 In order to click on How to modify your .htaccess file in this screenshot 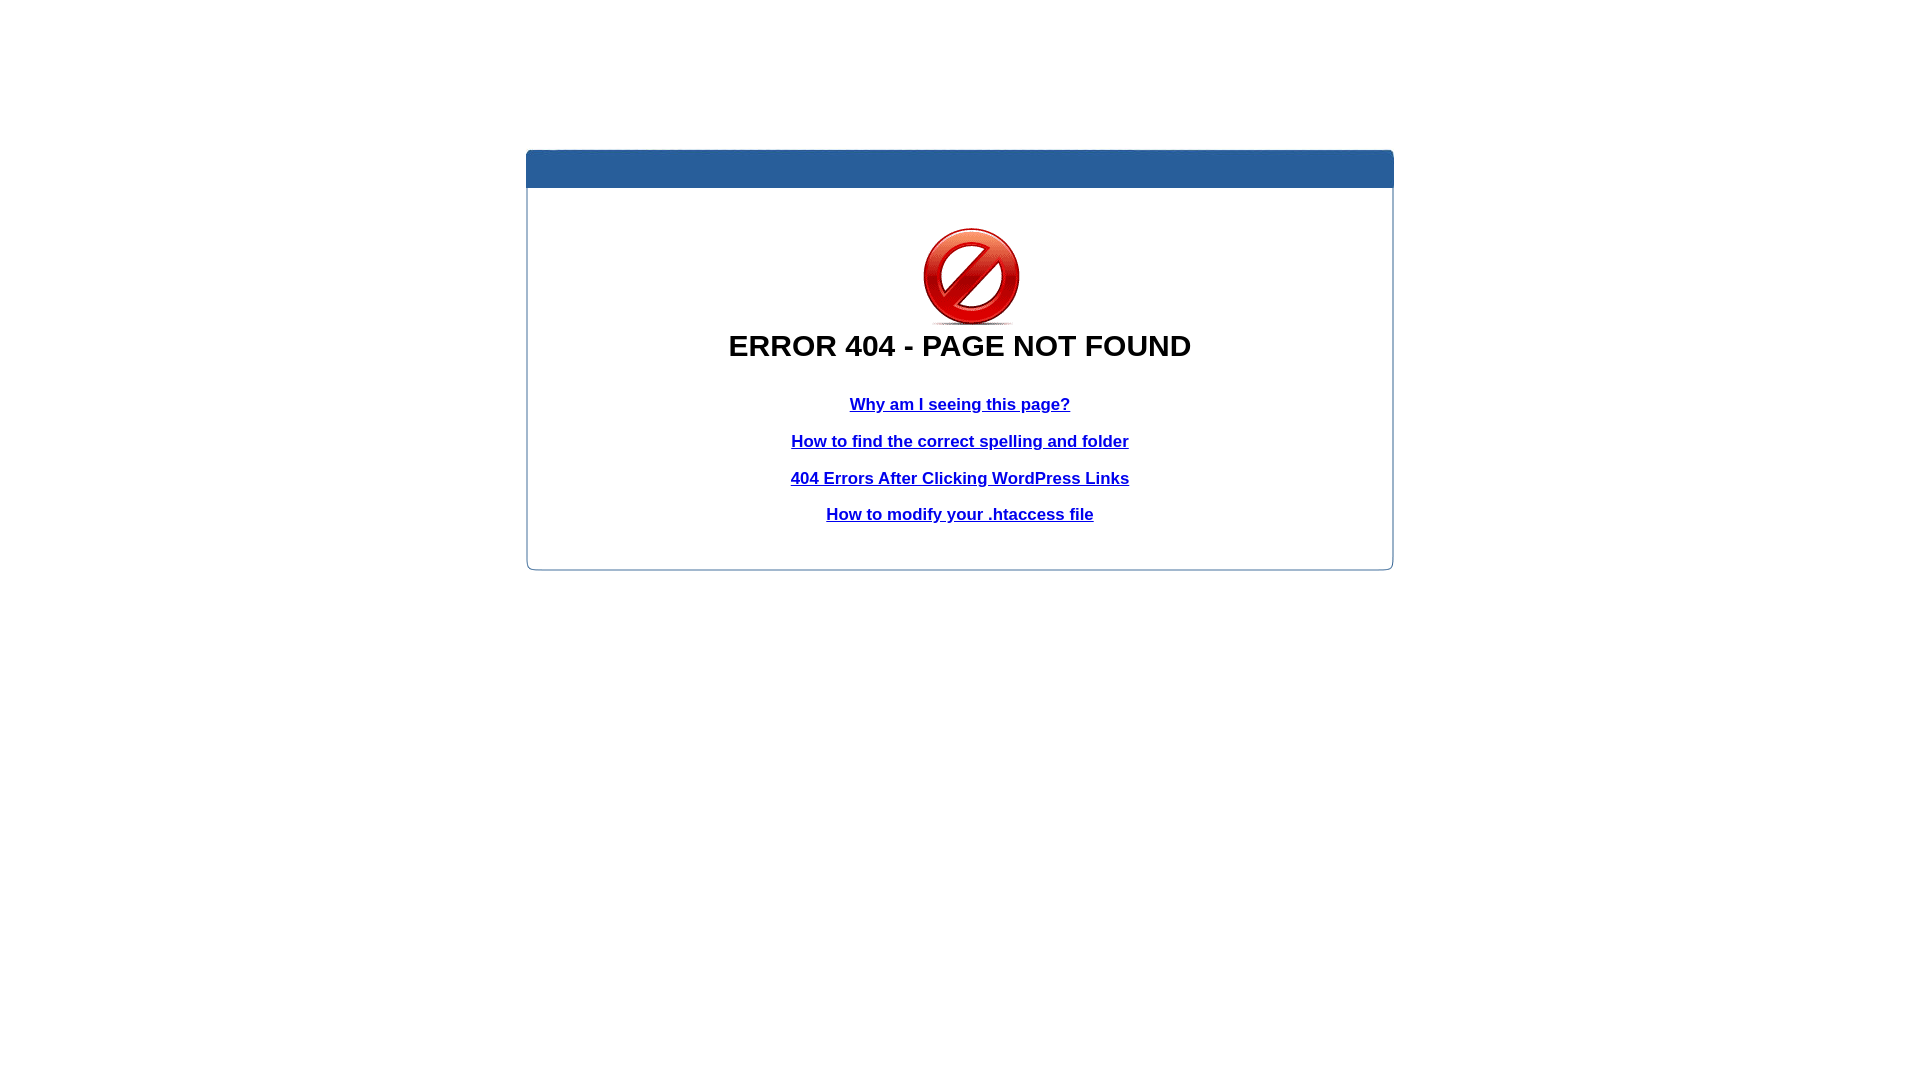, I will do `click(960, 514)`.